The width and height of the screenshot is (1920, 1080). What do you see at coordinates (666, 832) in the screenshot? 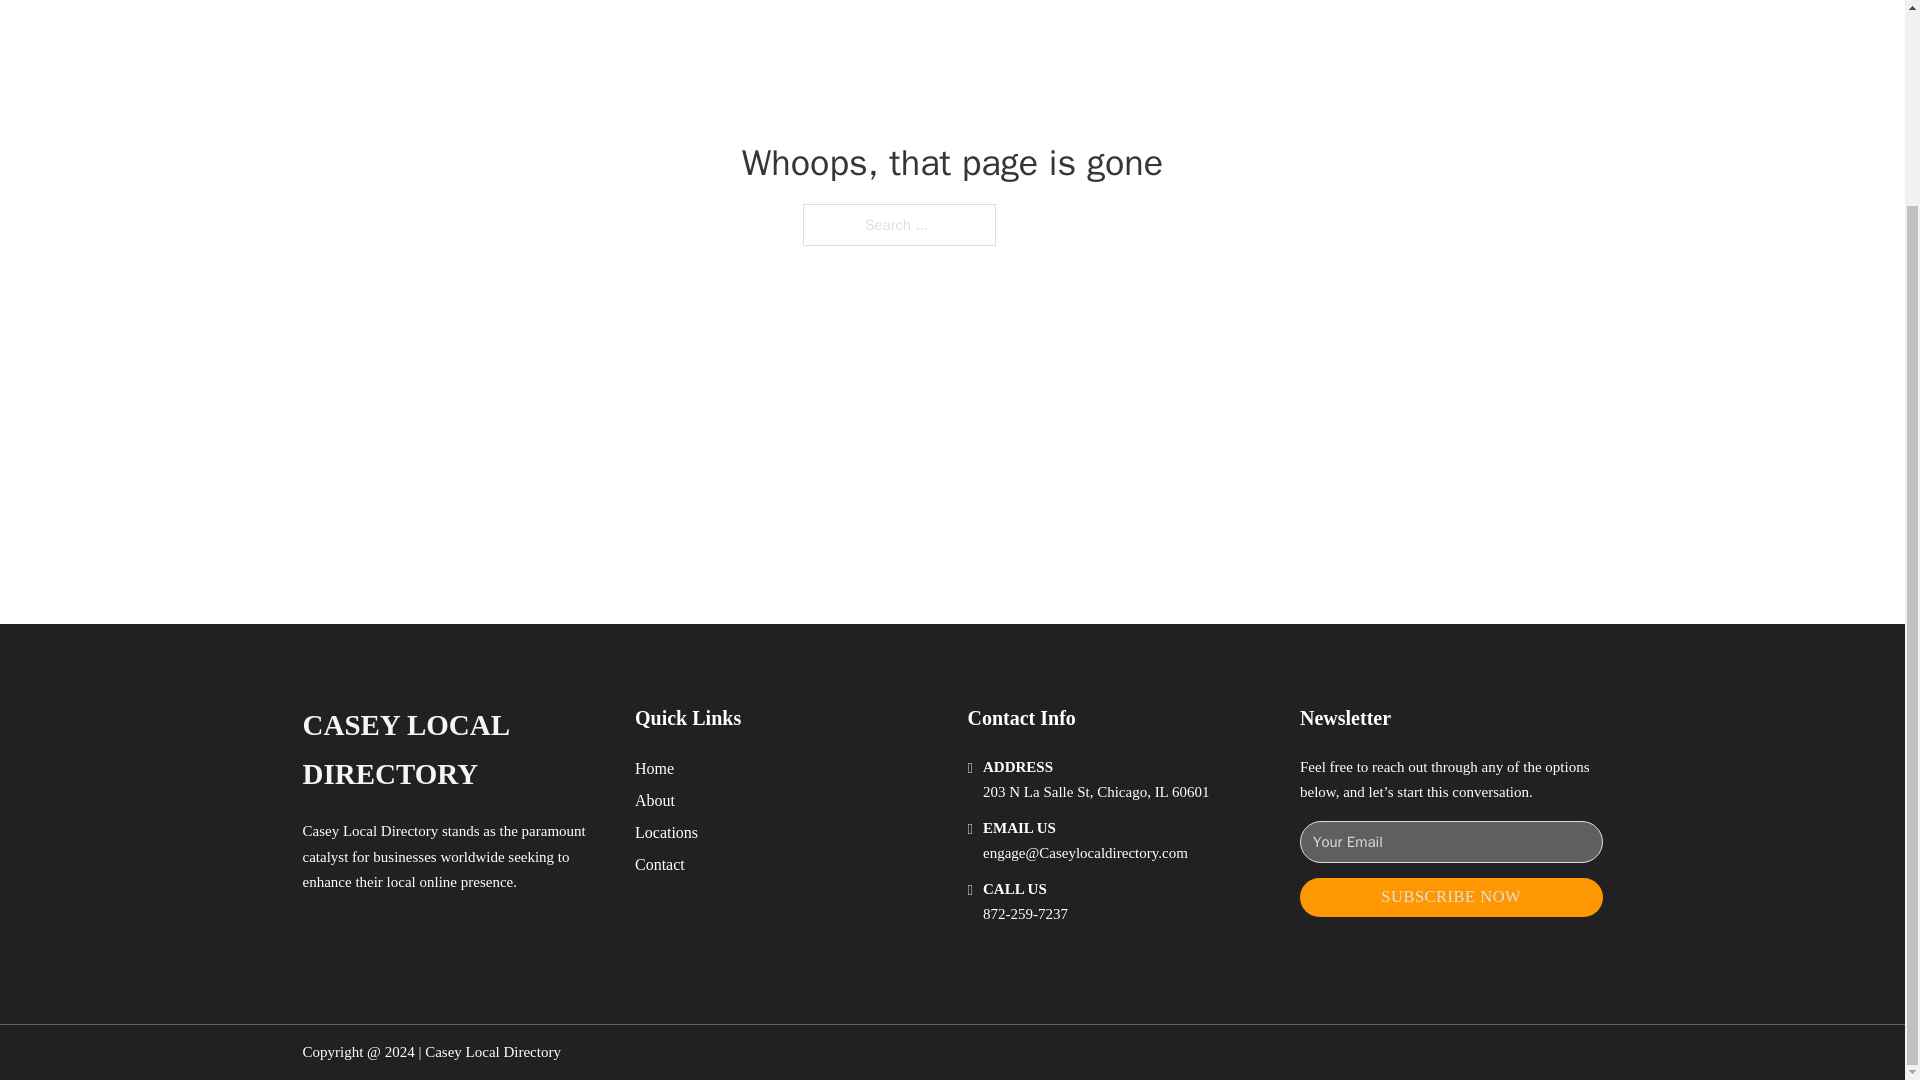
I see `Locations` at bounding box center [666, 832].